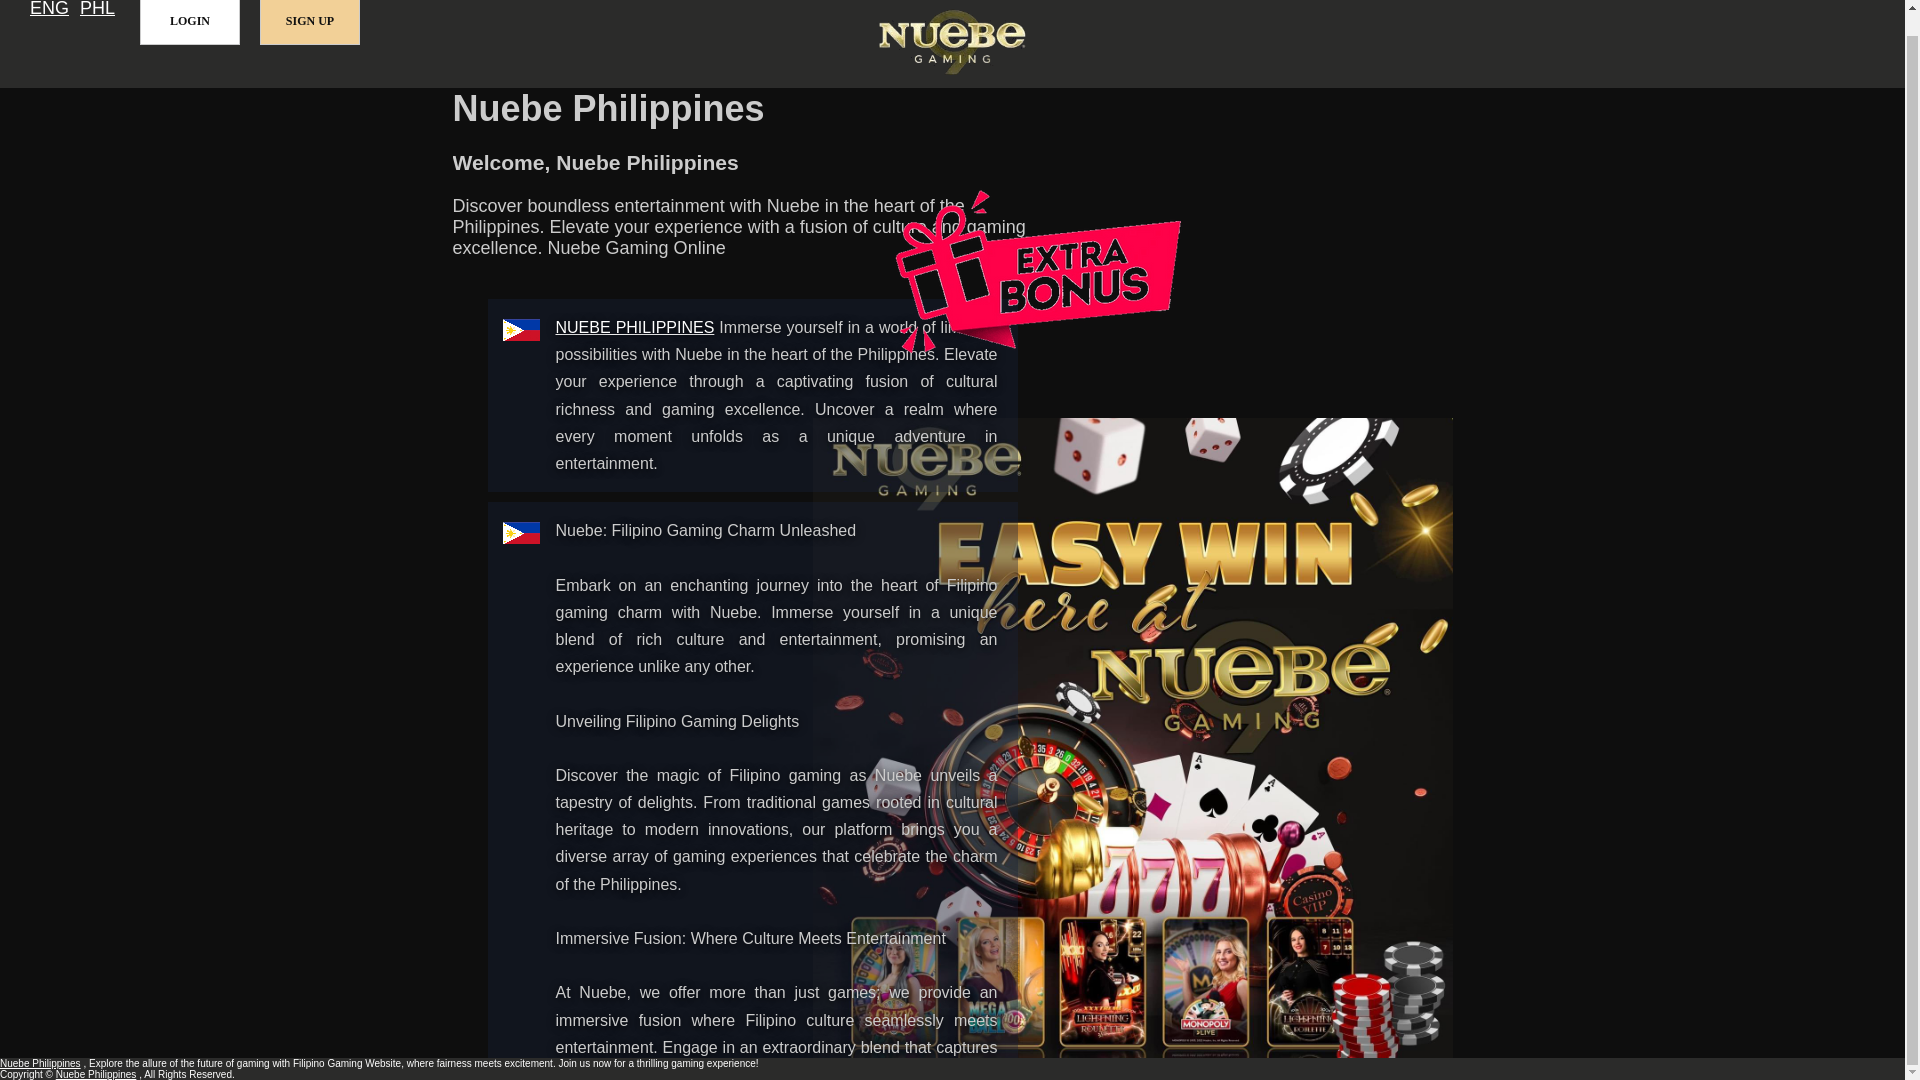  Describe the element at coordinates (50, 10) in the screenshot. I see `ENG` at that location.